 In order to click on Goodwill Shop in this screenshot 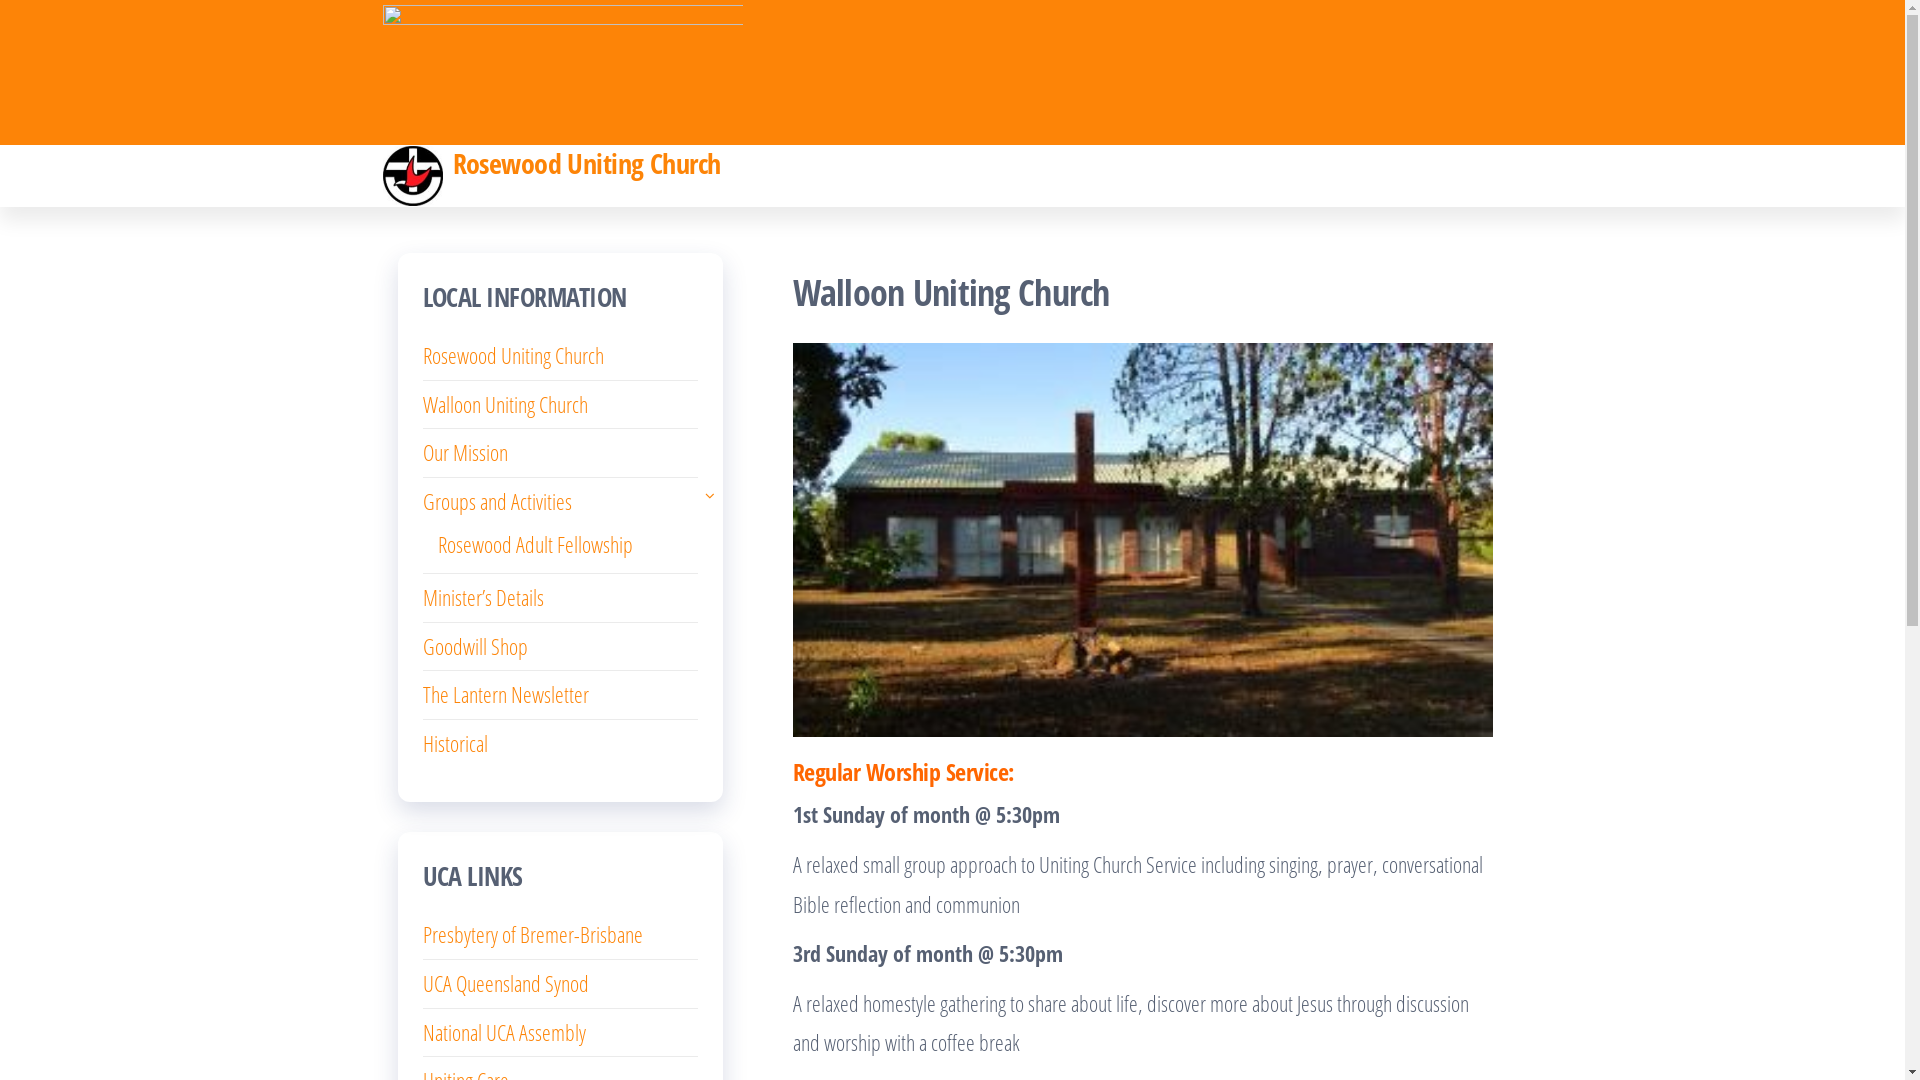, I will do `click(474, 646)`.